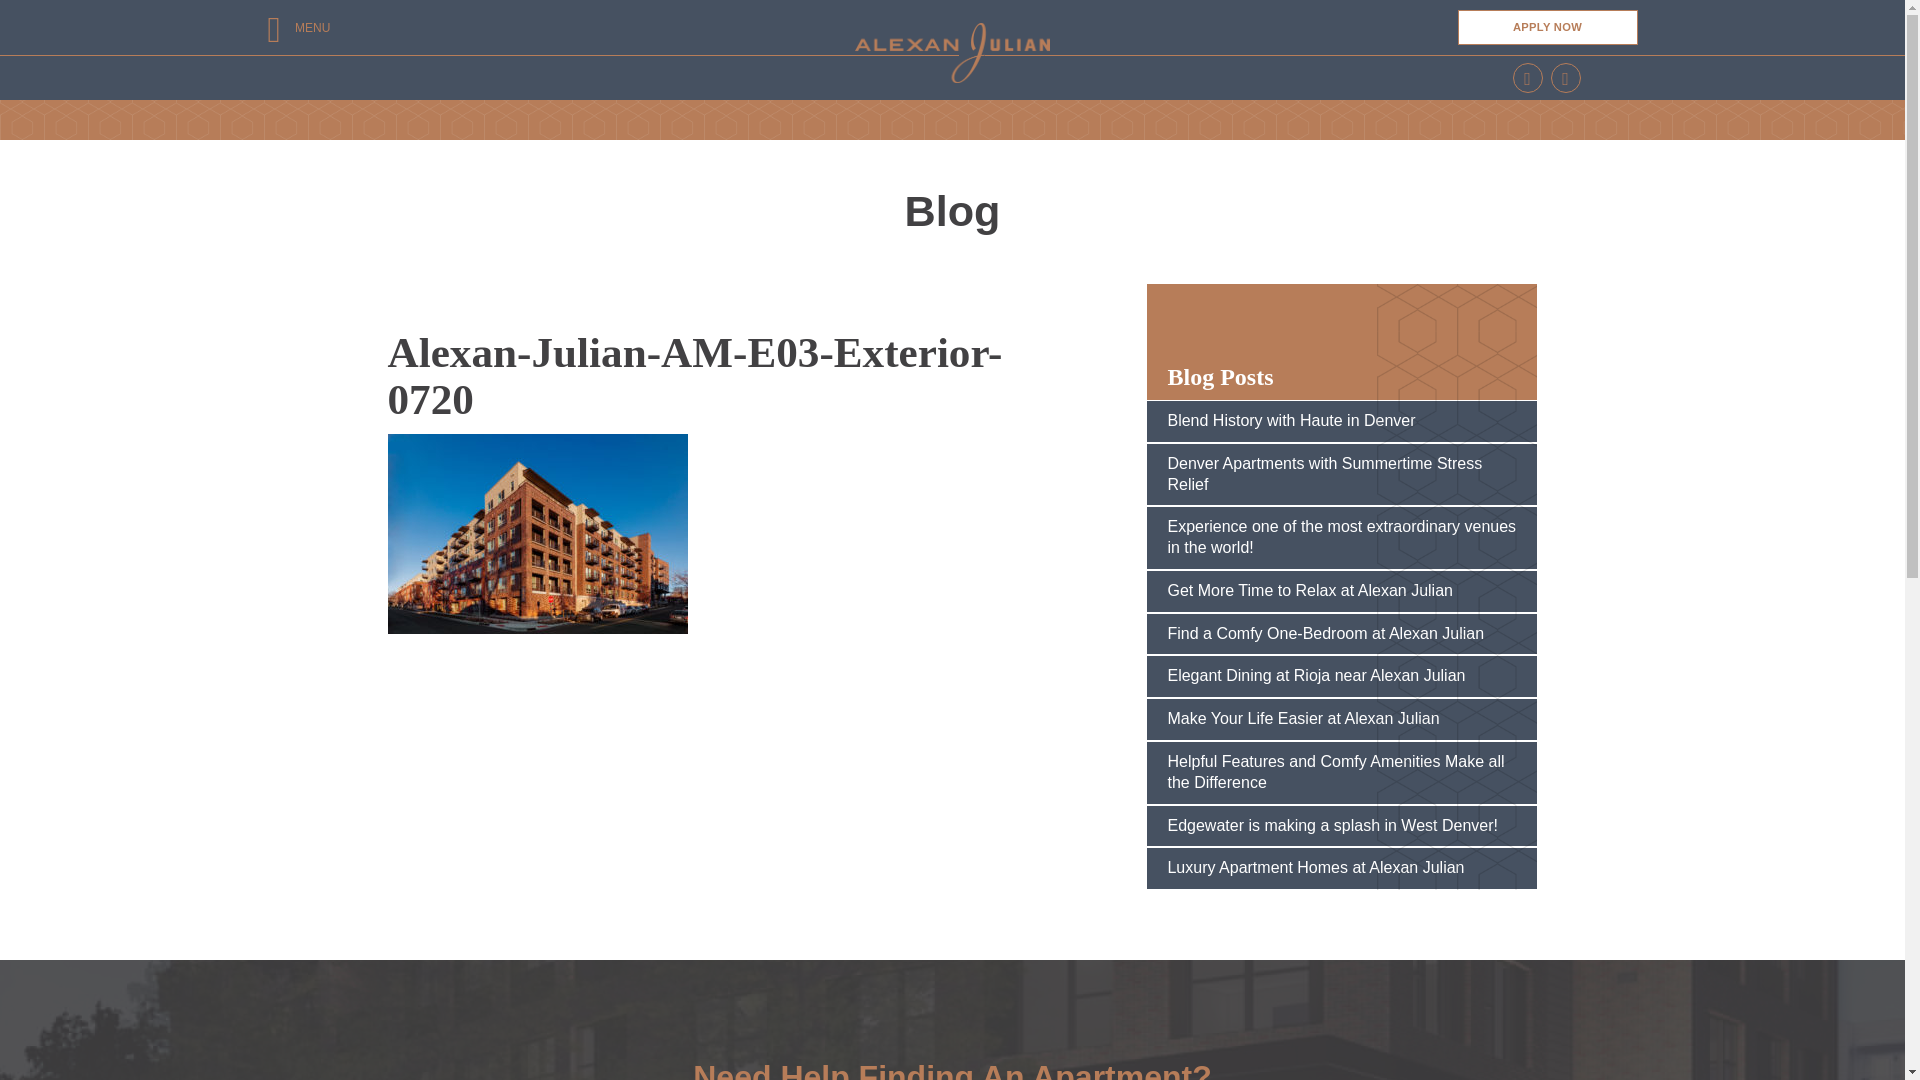 The height and width of the screenshot is (1080, 1920). I want to click on Make Your Life Easier at Alexan Julian, so click(1342, 719).